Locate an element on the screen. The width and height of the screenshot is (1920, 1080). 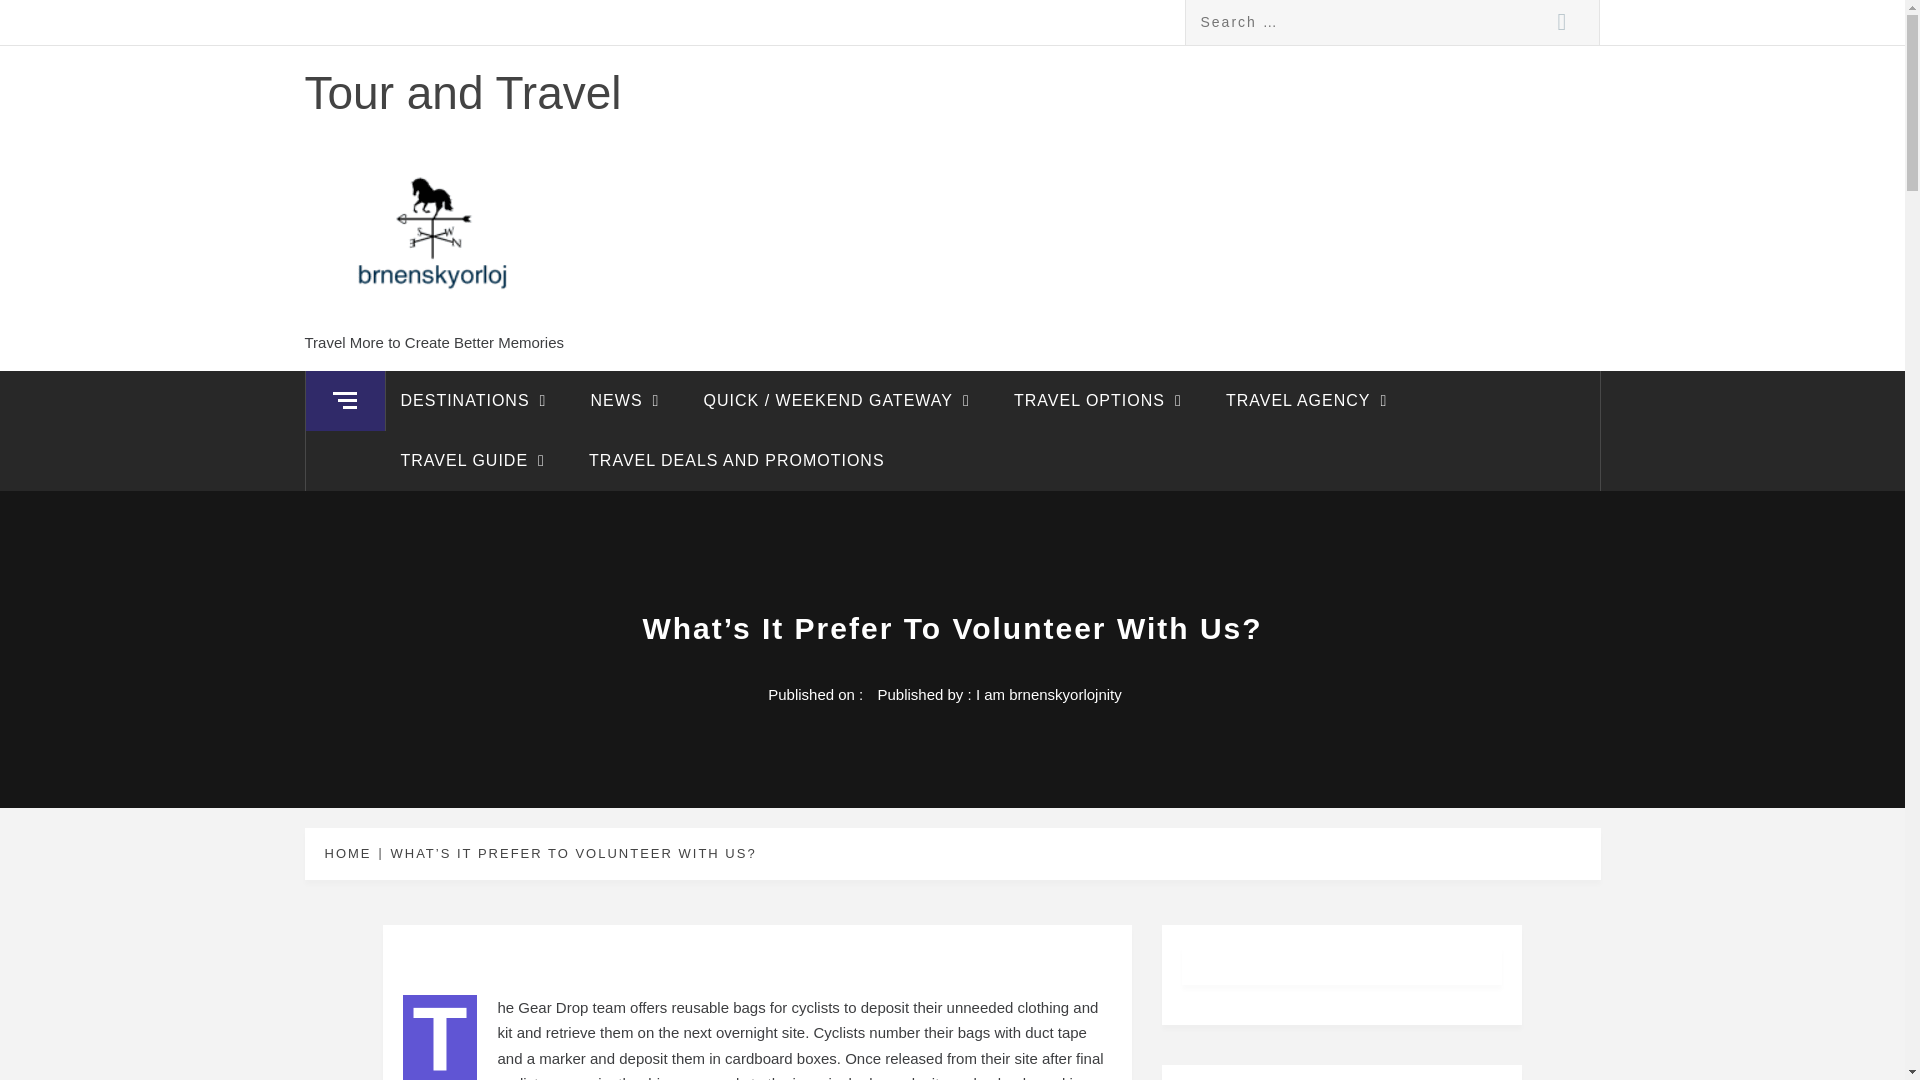
Tour and Travel is located at coordinates (462, 92).